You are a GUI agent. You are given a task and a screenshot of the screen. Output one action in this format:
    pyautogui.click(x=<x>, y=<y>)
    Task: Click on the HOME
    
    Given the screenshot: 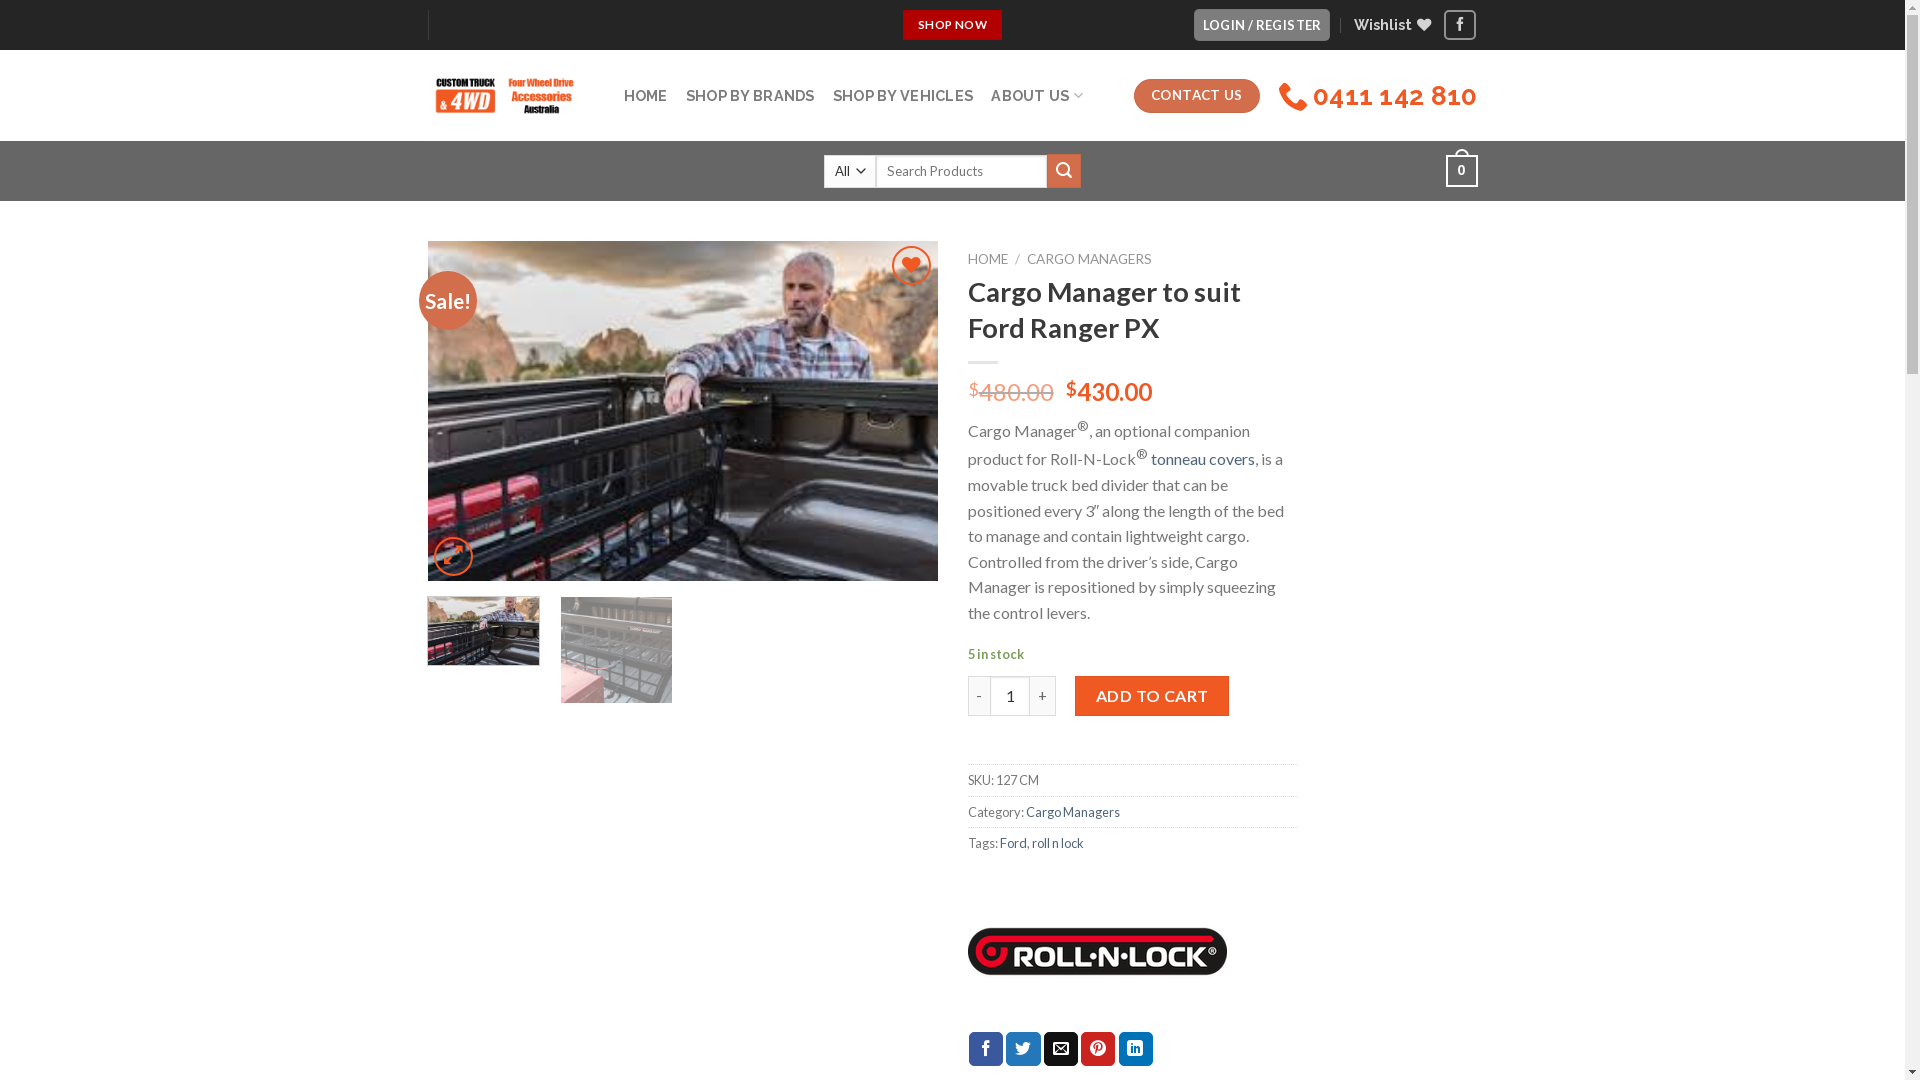 What is the action you would take?
    pyautogui.click(x=646, y=96)
    